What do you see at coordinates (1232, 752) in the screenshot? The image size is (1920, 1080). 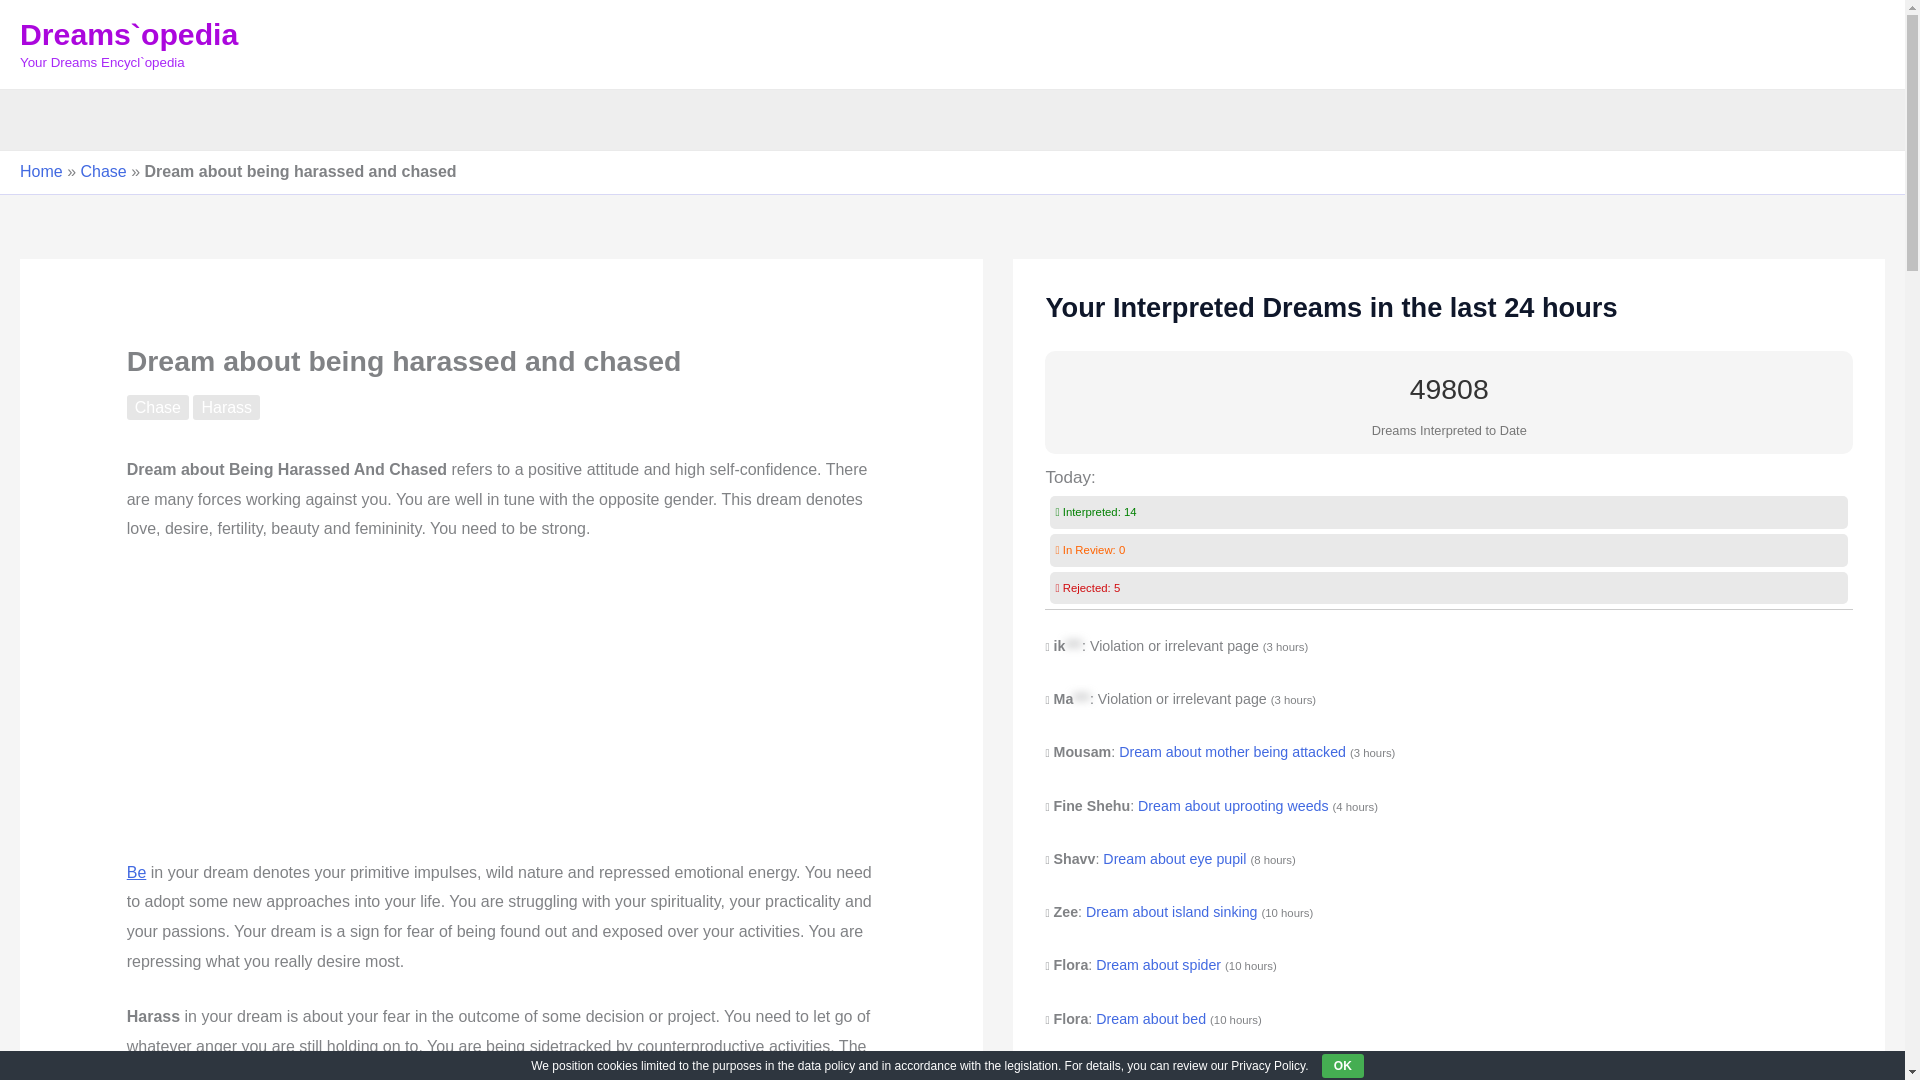 I see `Dream about mother being attacked` at bounding box center [1232, 752].